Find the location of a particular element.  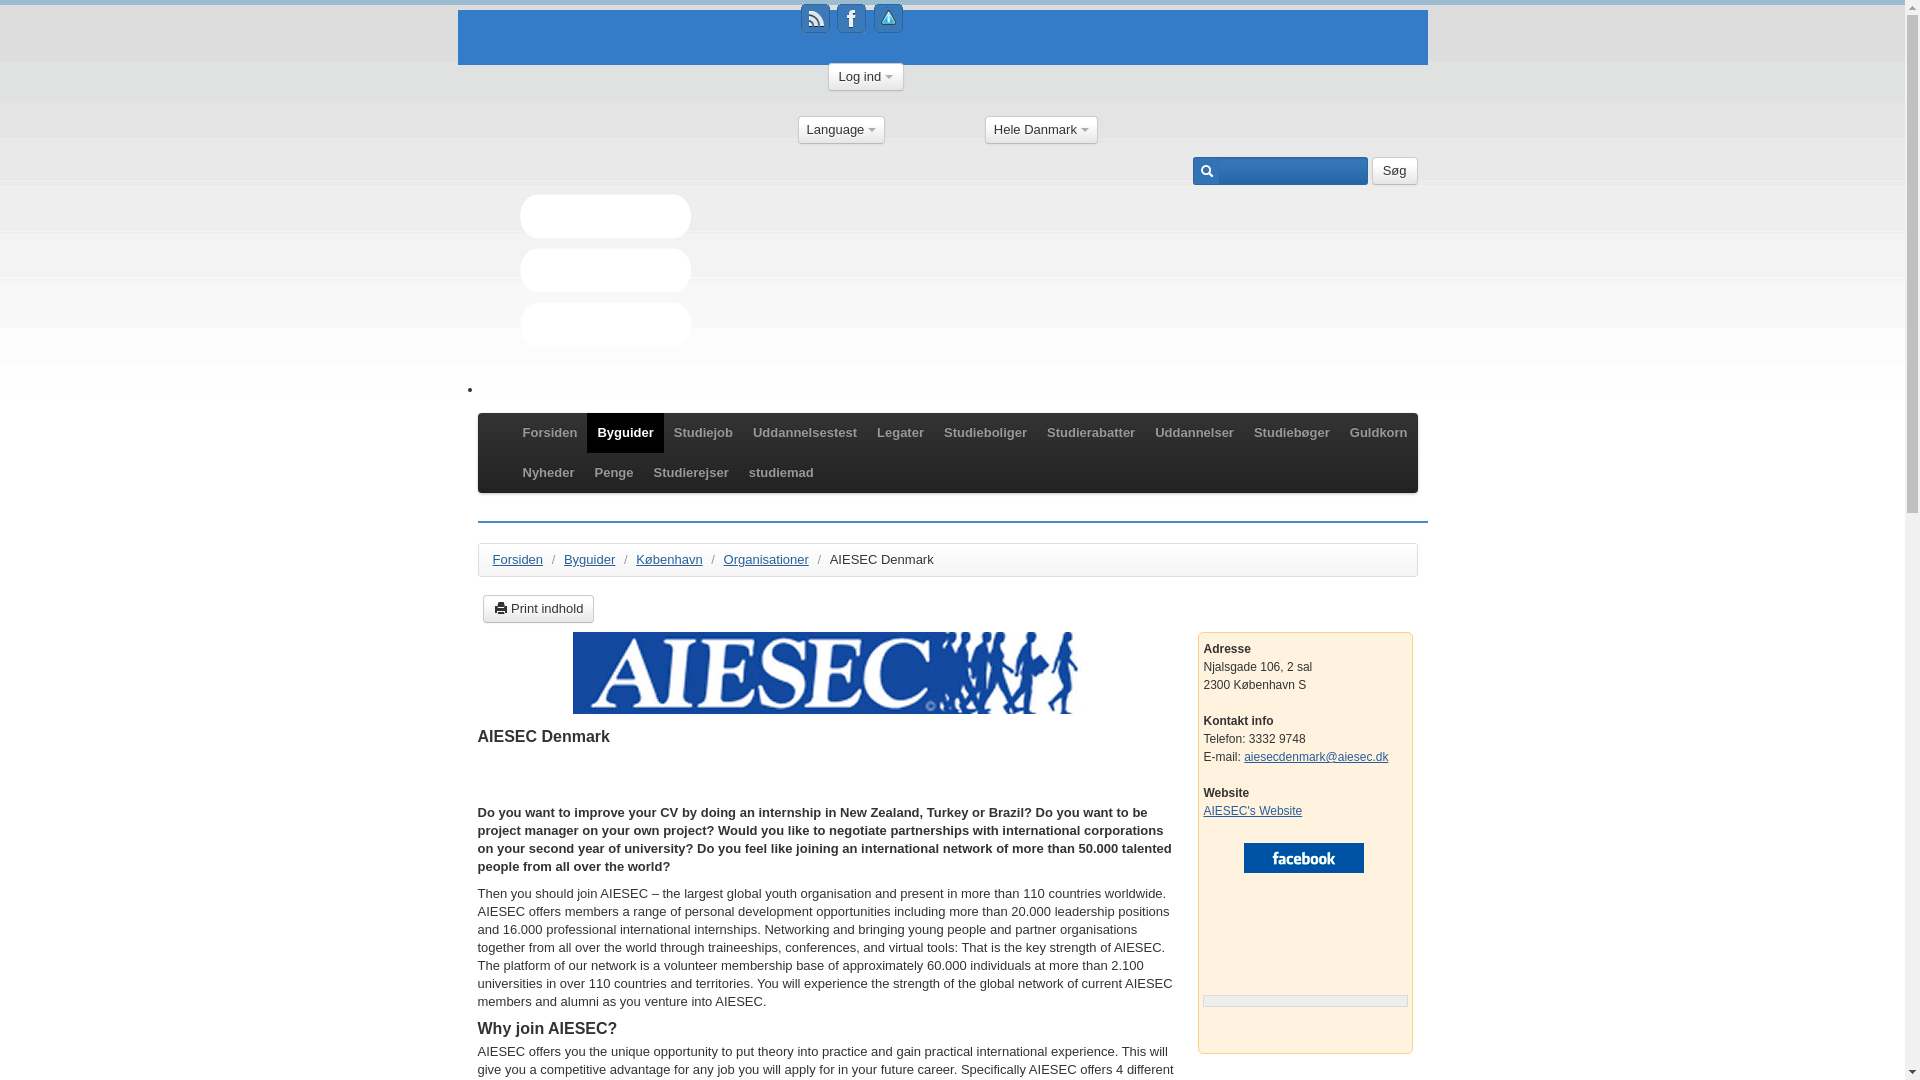

RSS Feed is located at coordinates (814, 18).